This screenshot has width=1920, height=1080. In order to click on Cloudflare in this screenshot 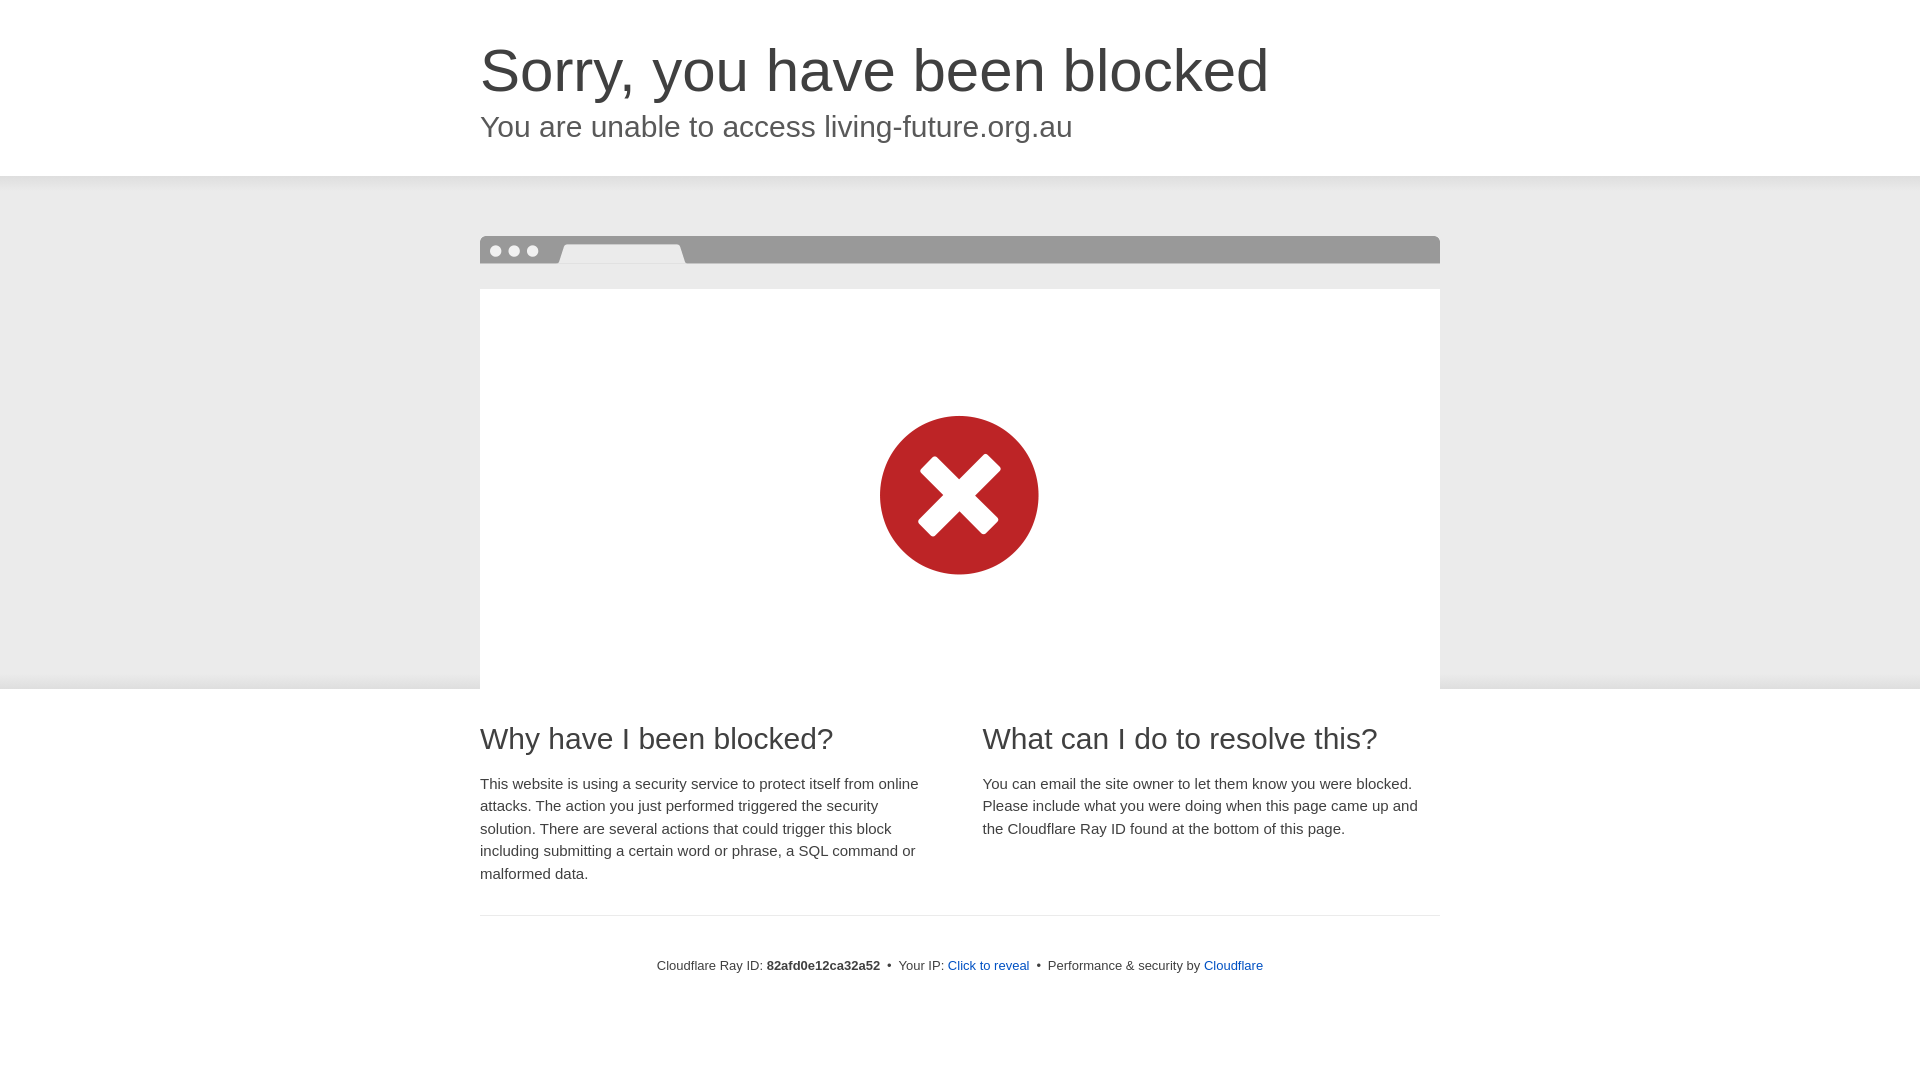, I will do `click(1234, 966)`.